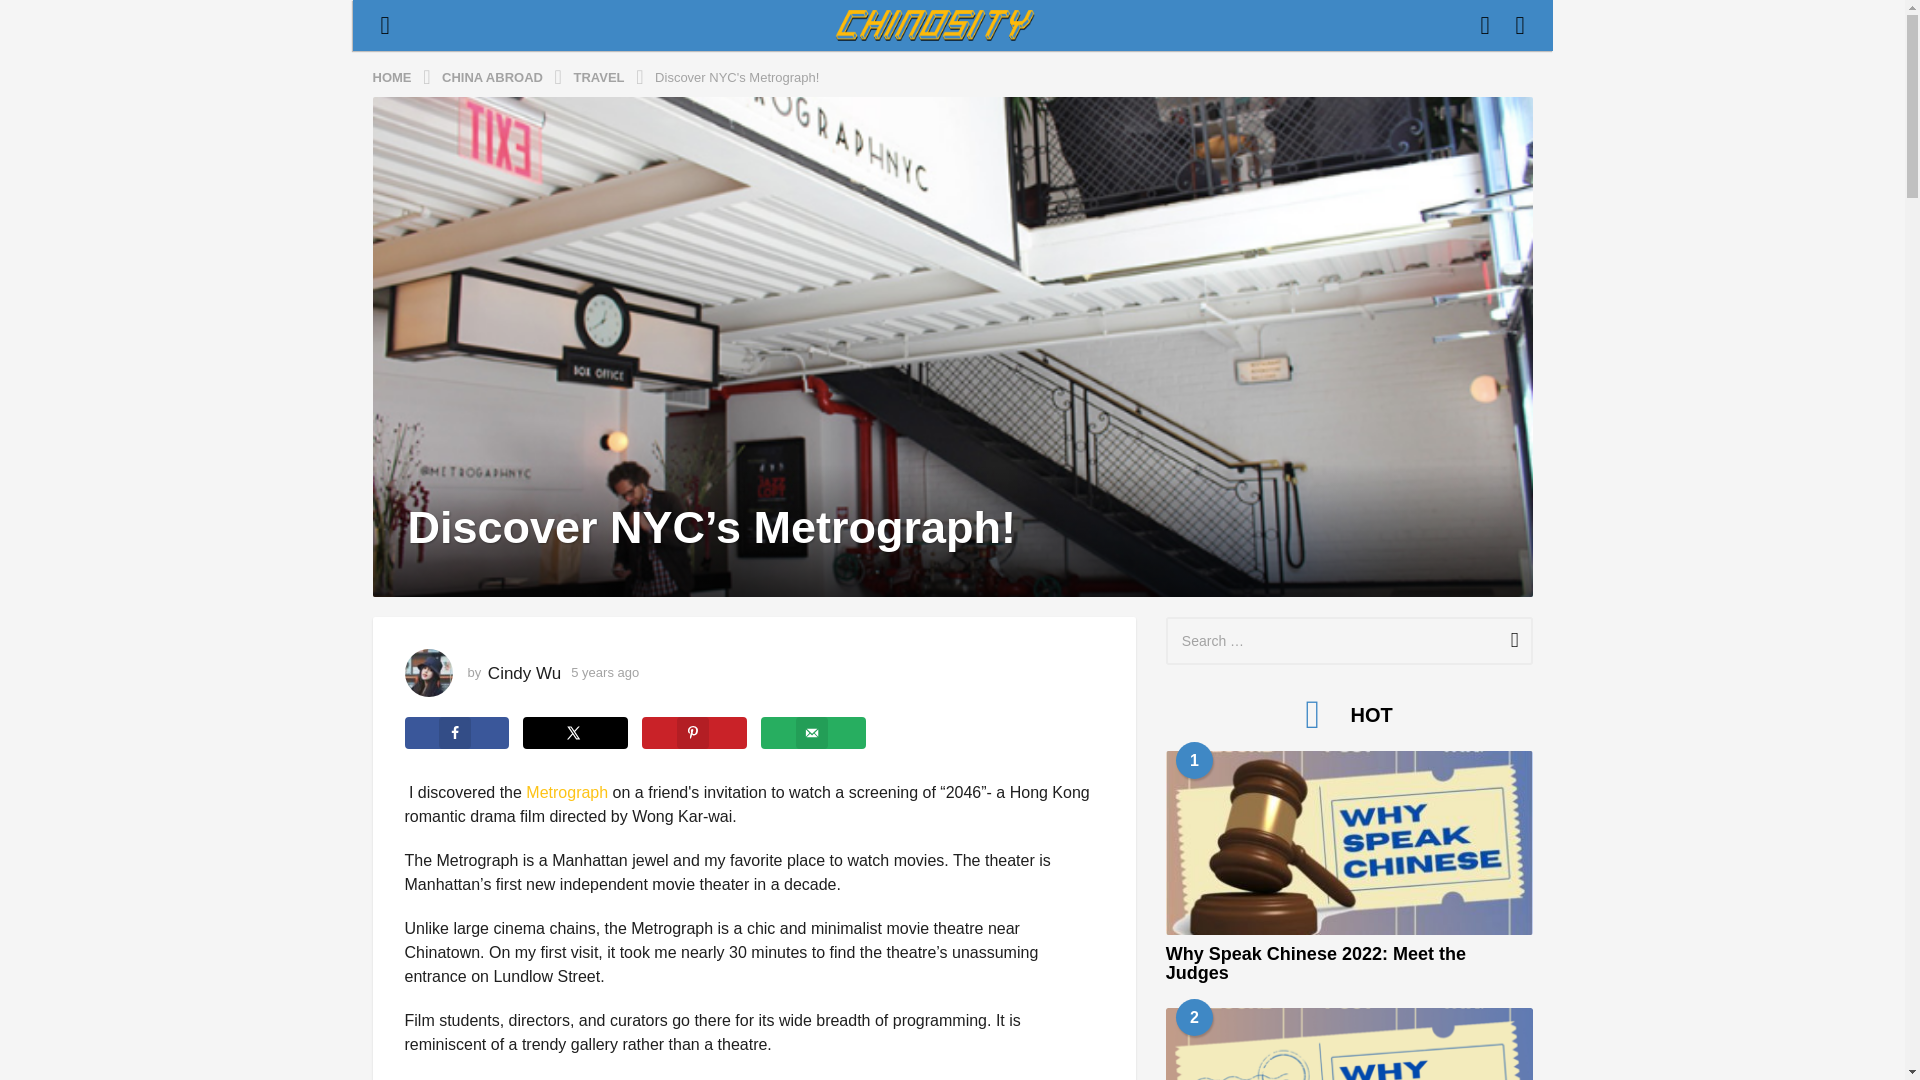 The height and width of the screenshot is (1080, 1920). Describe the element at coordinates (524, 673) in the screenshot. I see `Cindy Wu` at that location.